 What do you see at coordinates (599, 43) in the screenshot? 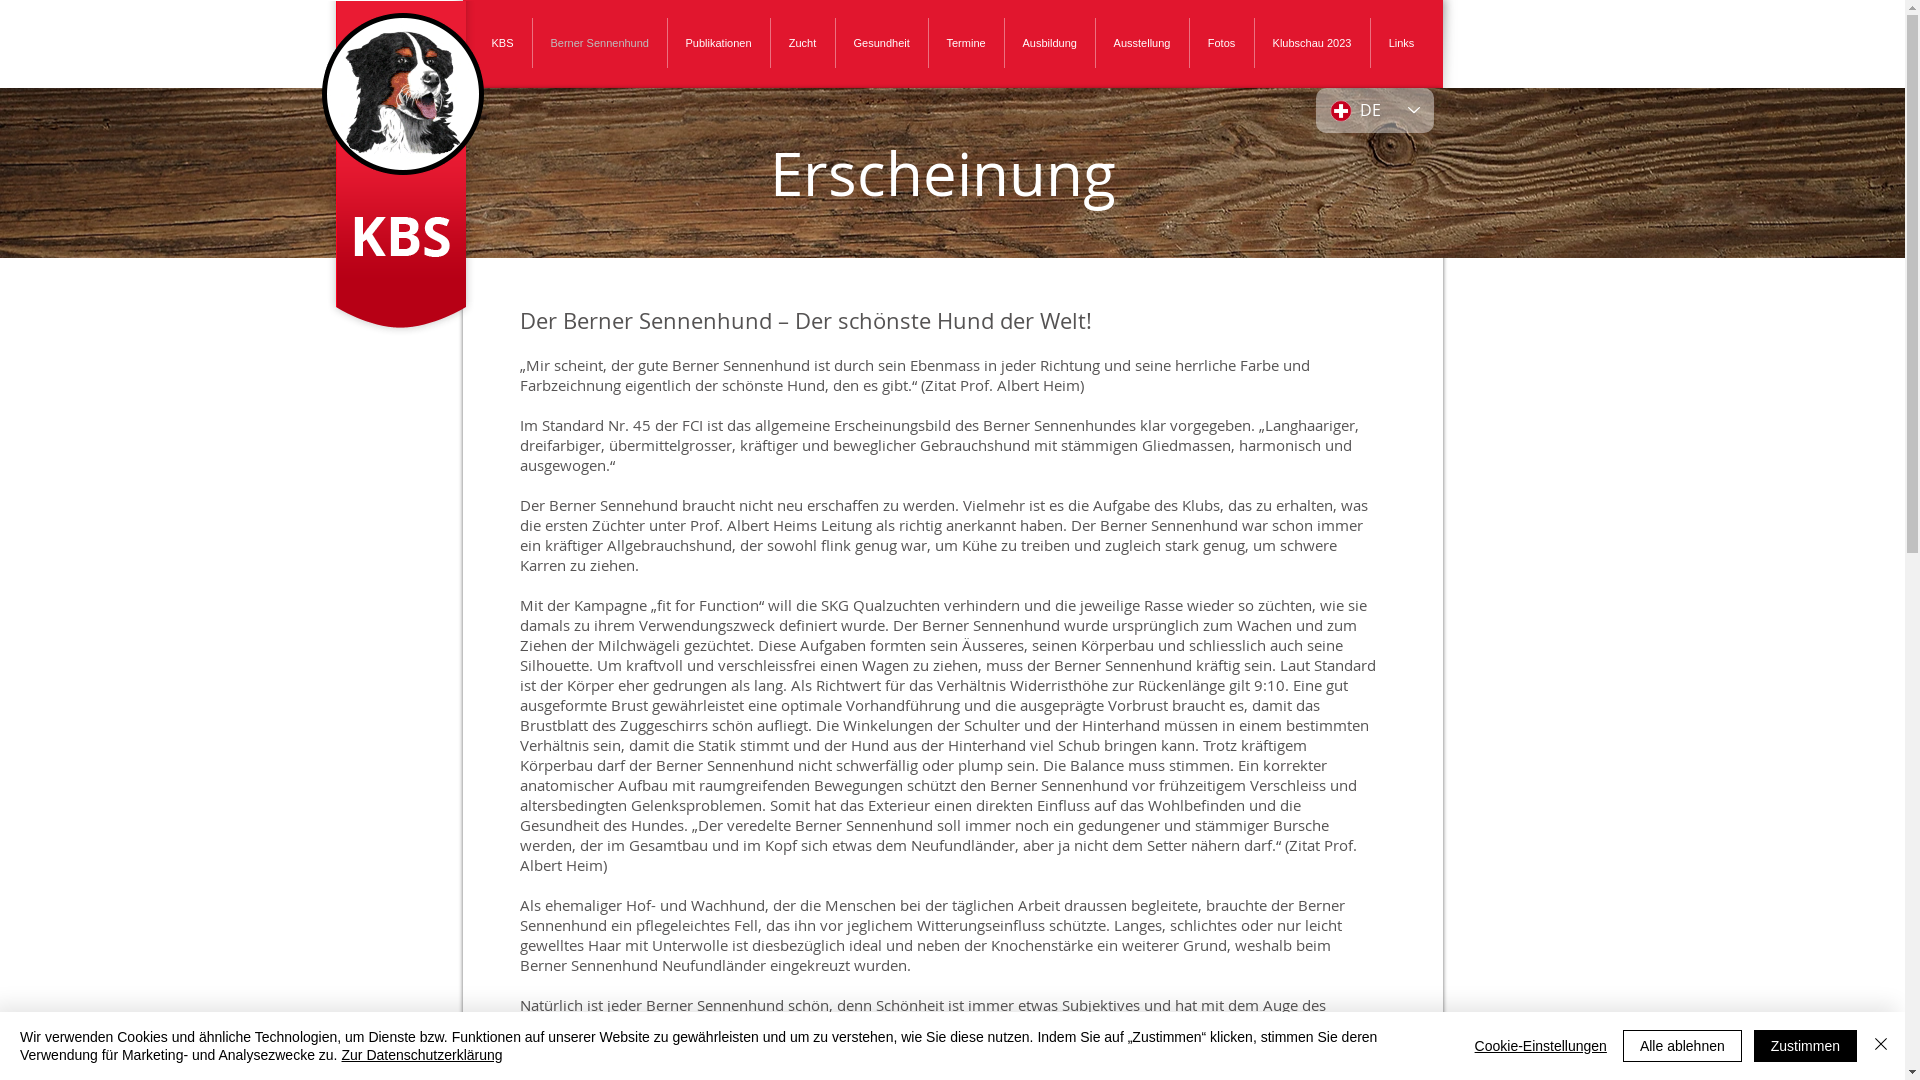
I see `Berner Sennenhund` at bounding box center [599, 43].